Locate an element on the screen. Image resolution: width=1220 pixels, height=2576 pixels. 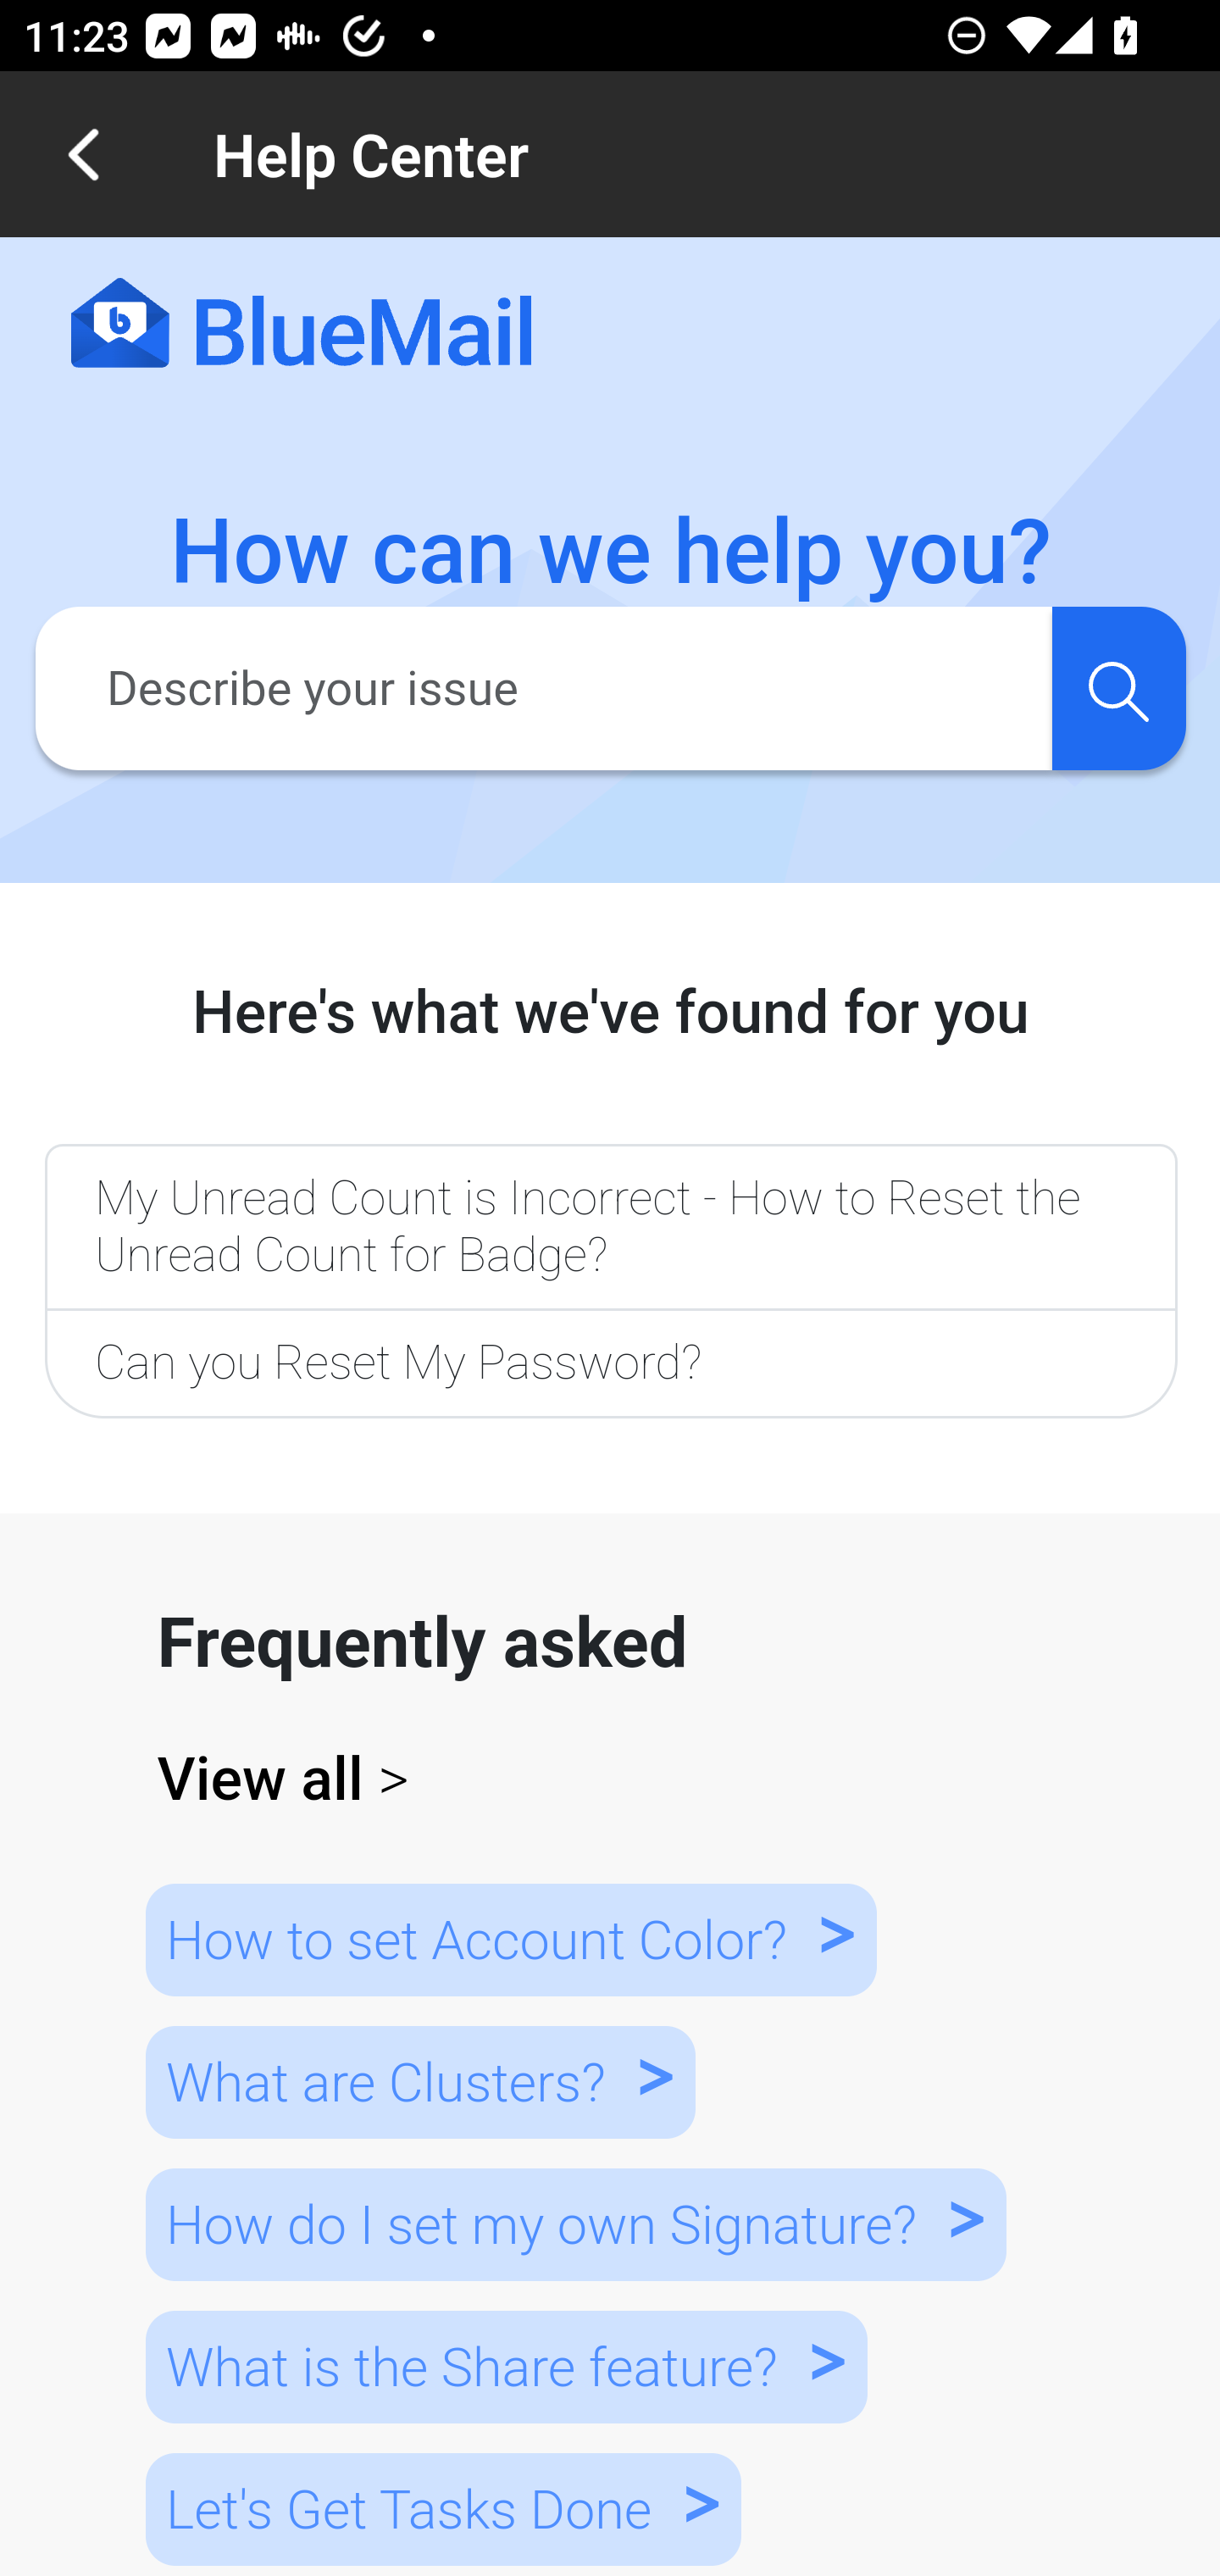
search is located at coordinates (1118, 687).